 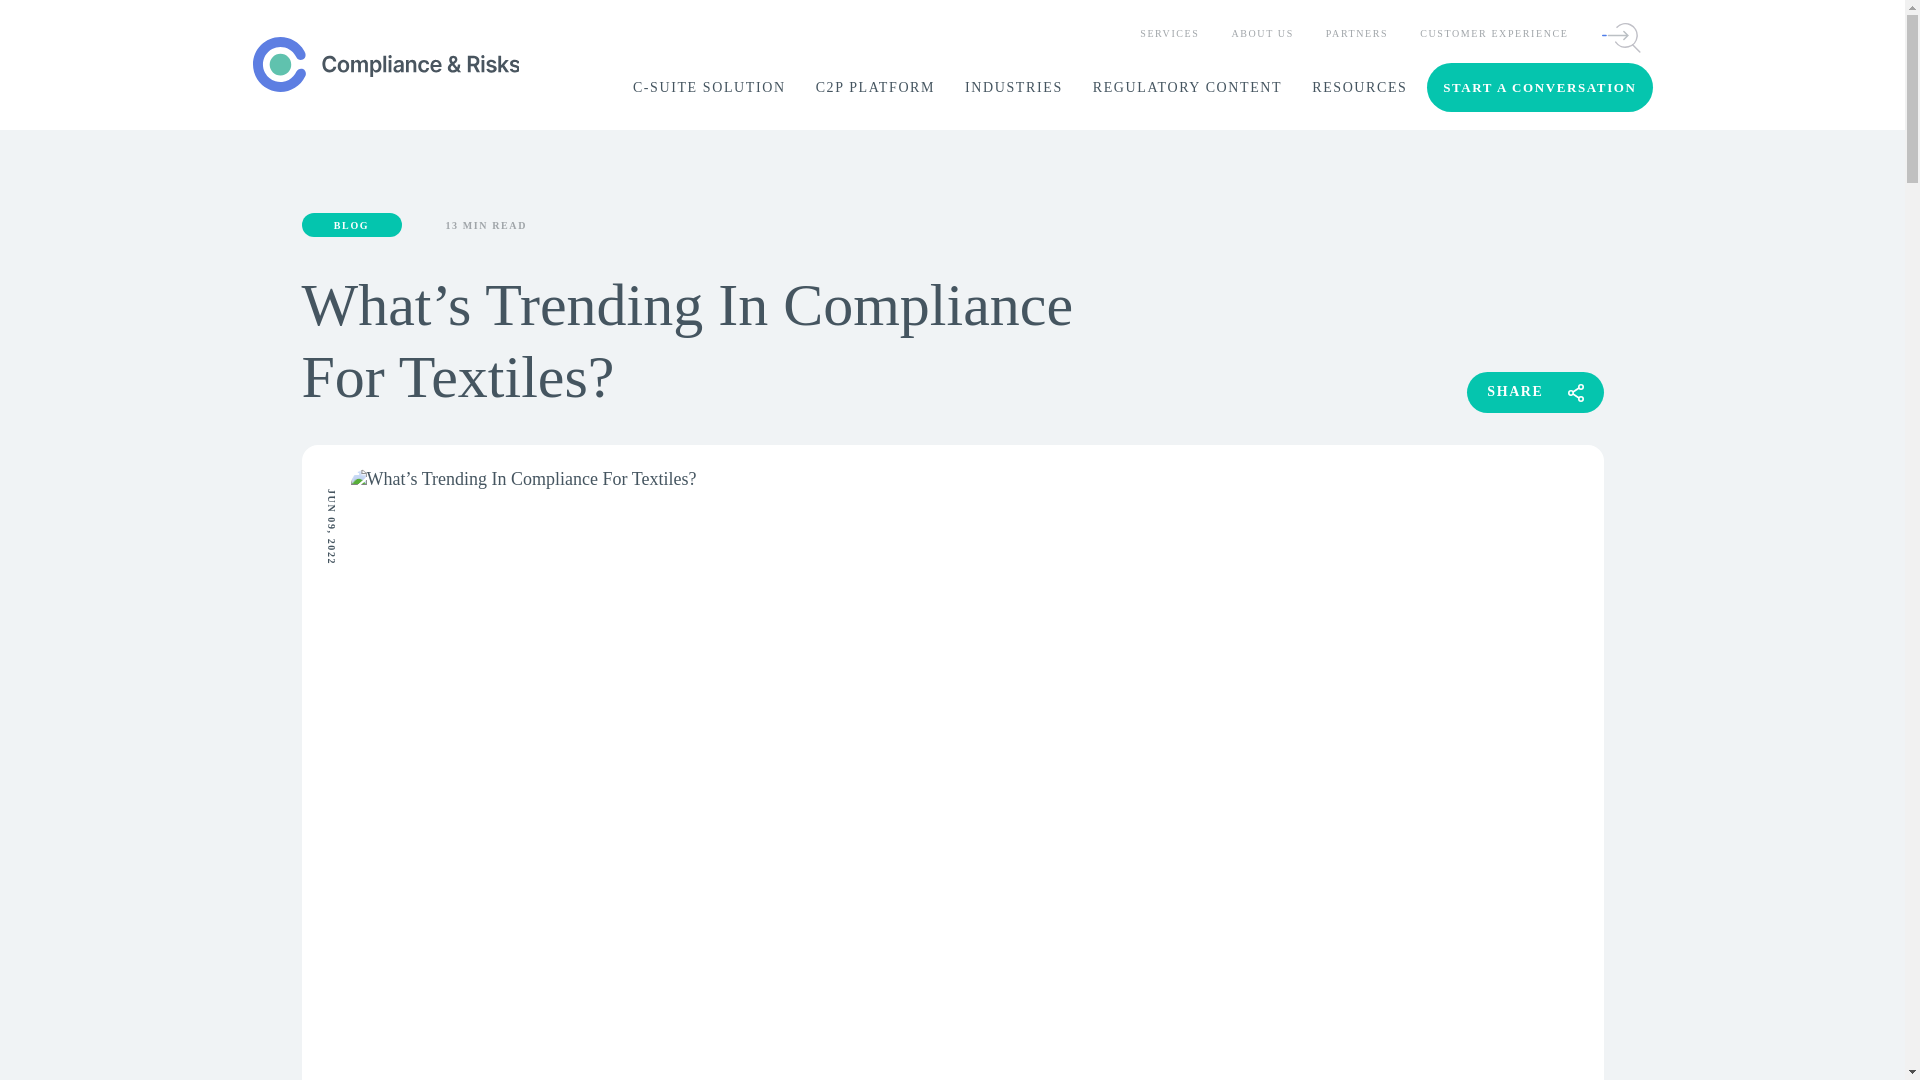 I want to click on C2P PLATFORM, so click(x=876, y=88).